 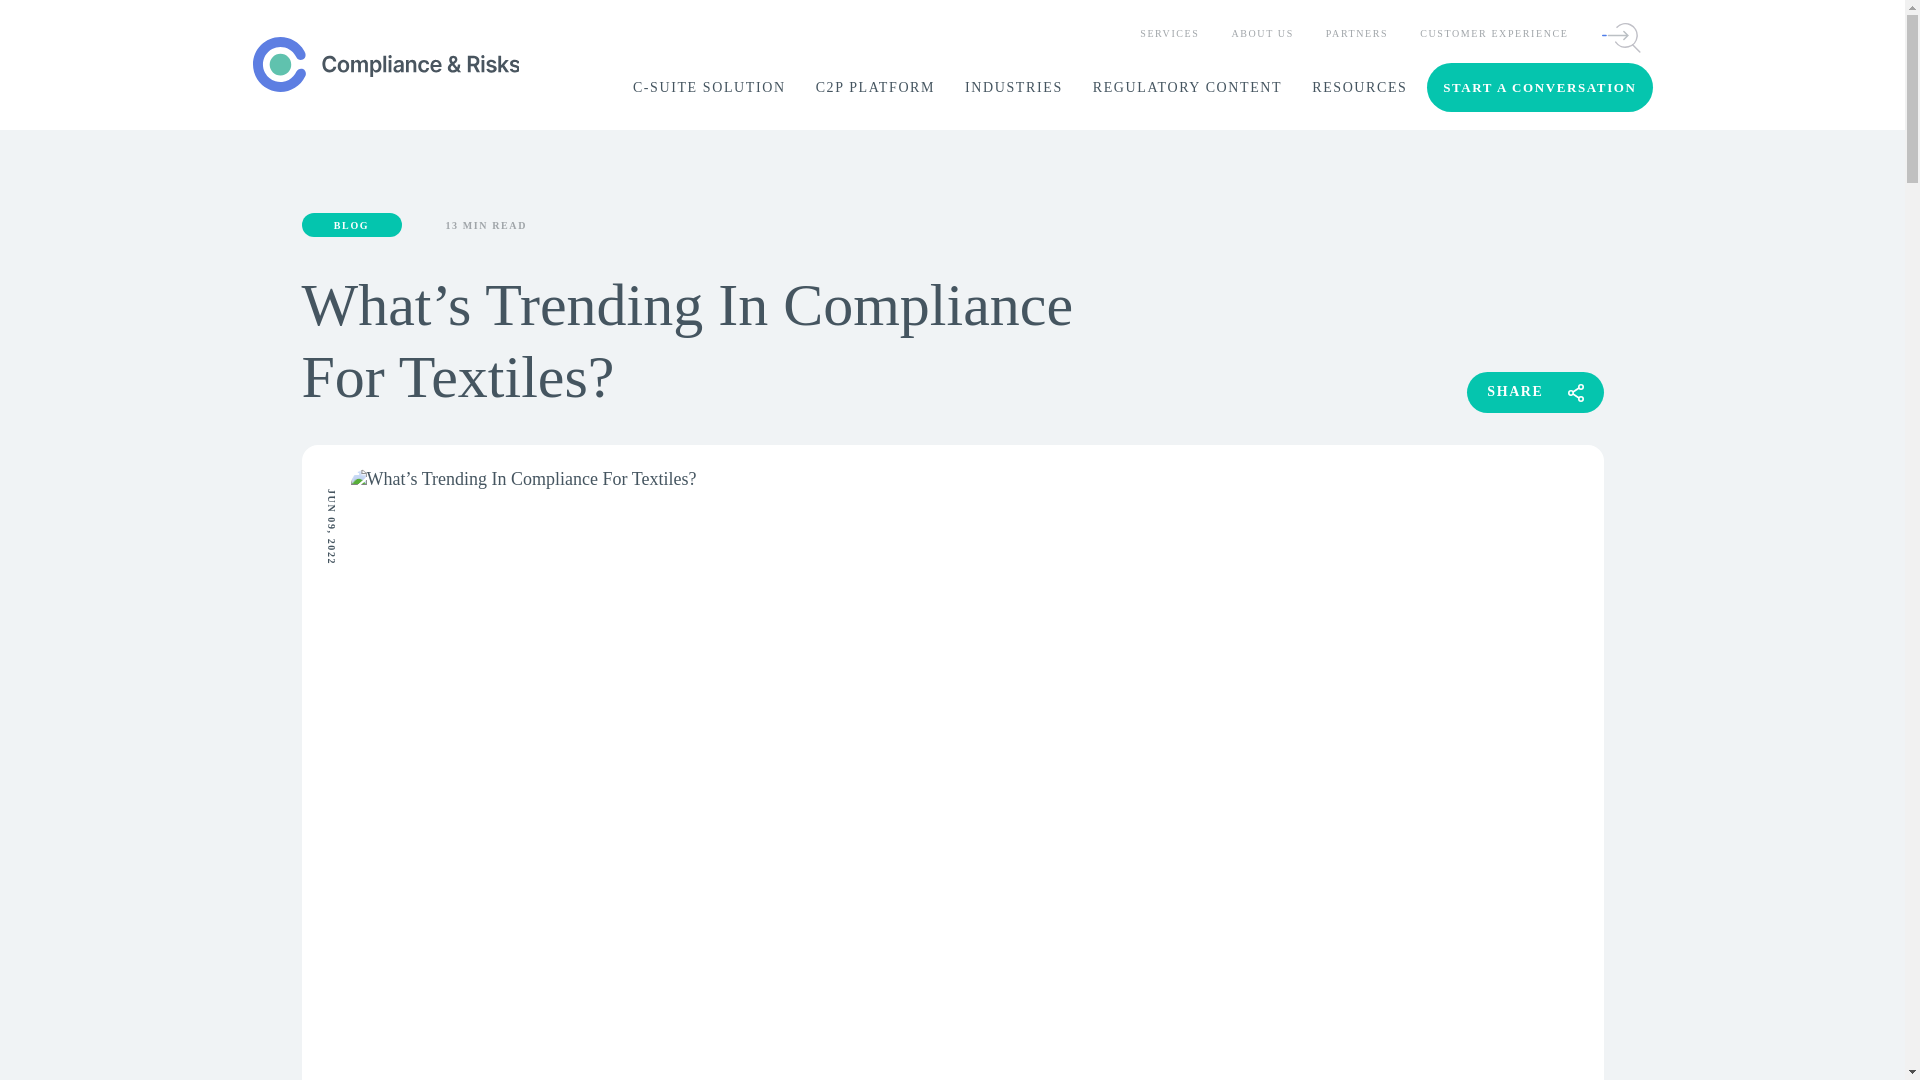 I want to click on C2P PLATFORM, so click(x=876, y=88).